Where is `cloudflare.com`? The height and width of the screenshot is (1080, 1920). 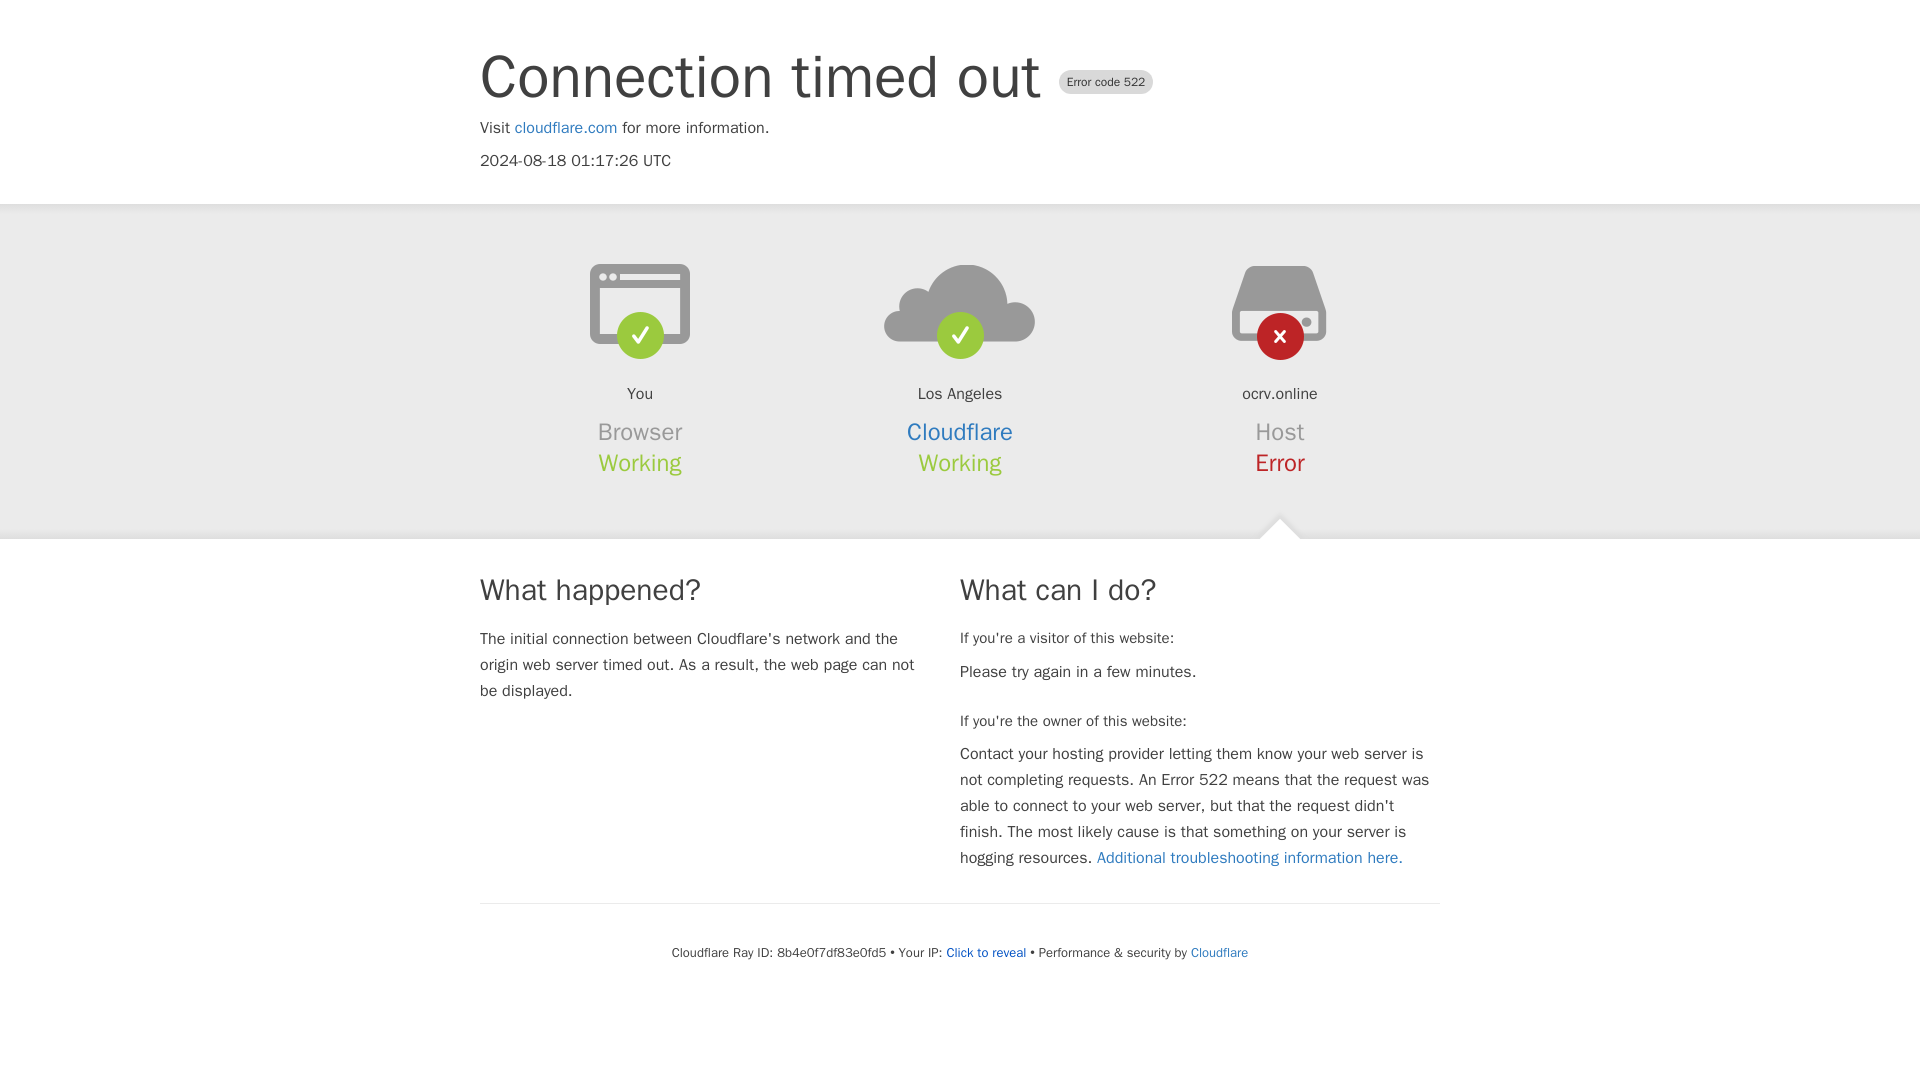 cloudflare.com is located at coordinates (566, 128).